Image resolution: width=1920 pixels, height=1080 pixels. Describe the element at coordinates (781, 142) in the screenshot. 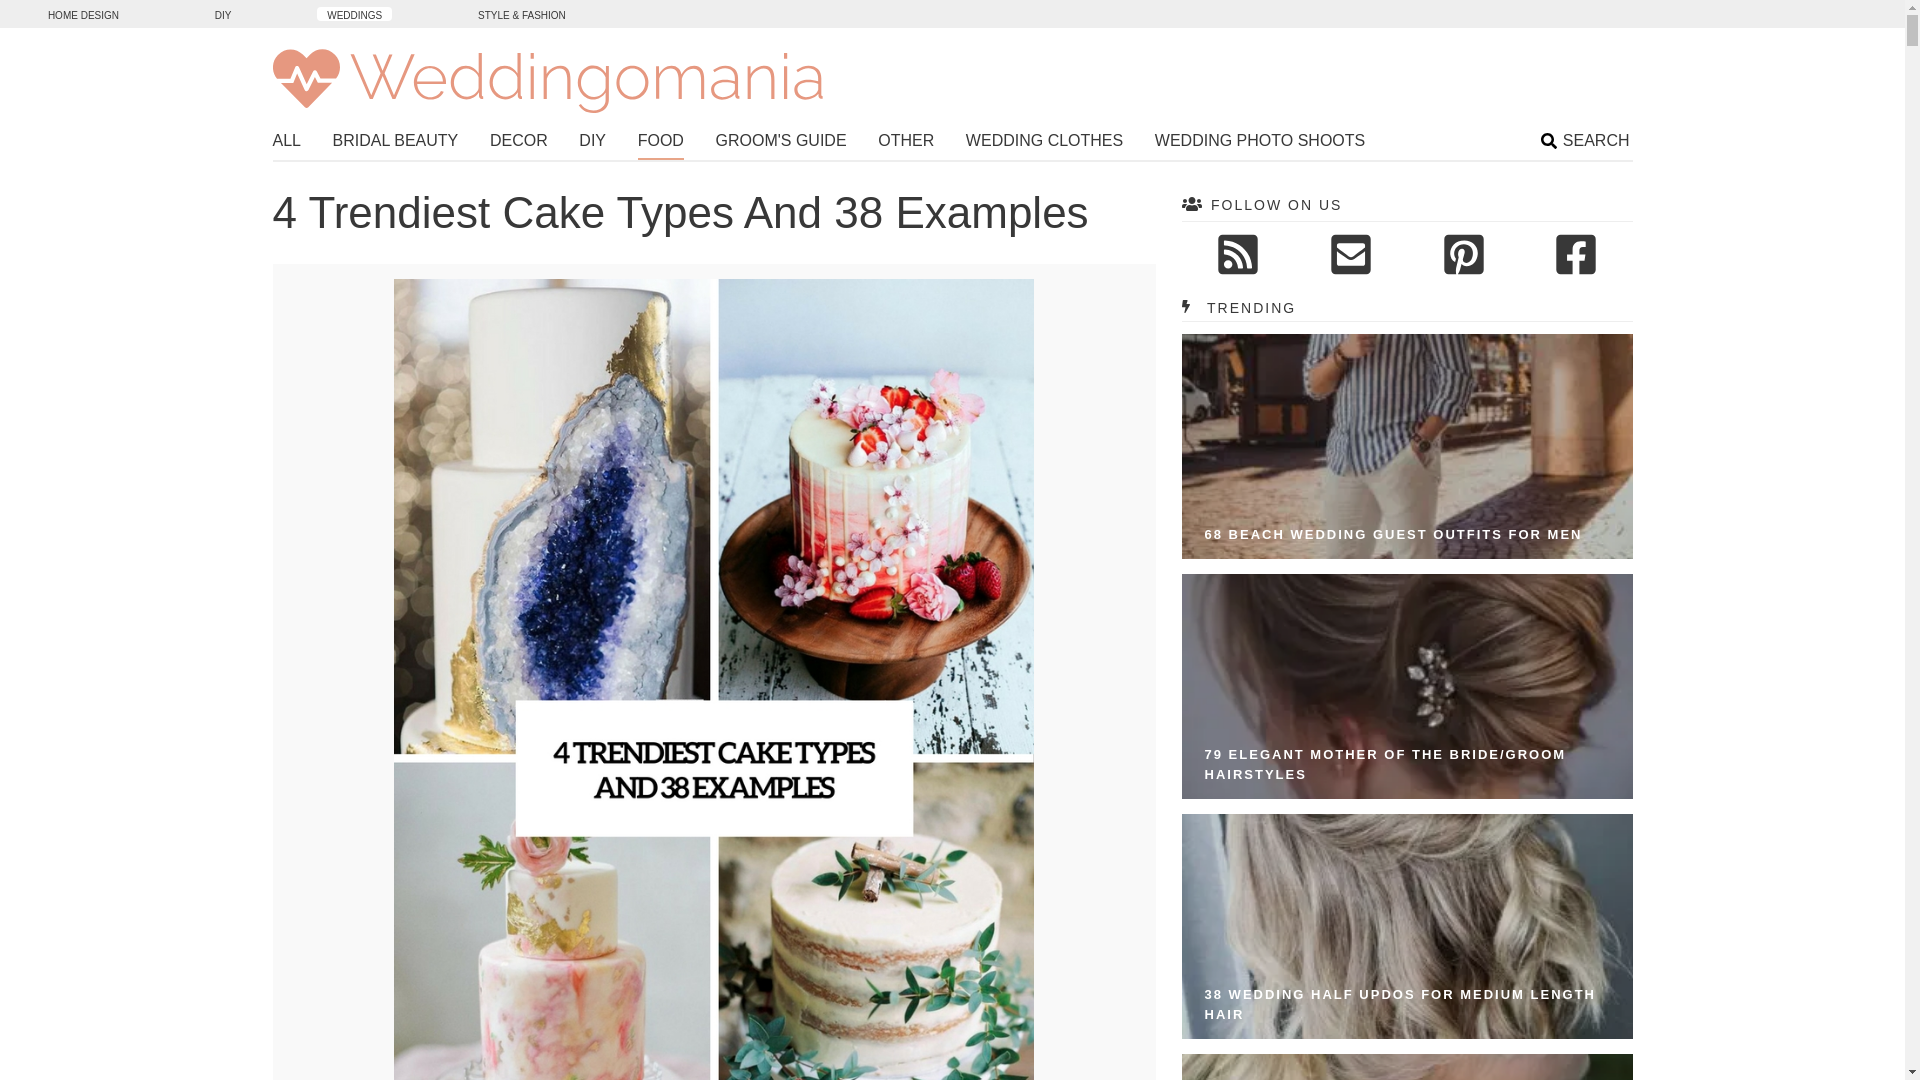

I see `GROOM'S GUIDE` at that location.